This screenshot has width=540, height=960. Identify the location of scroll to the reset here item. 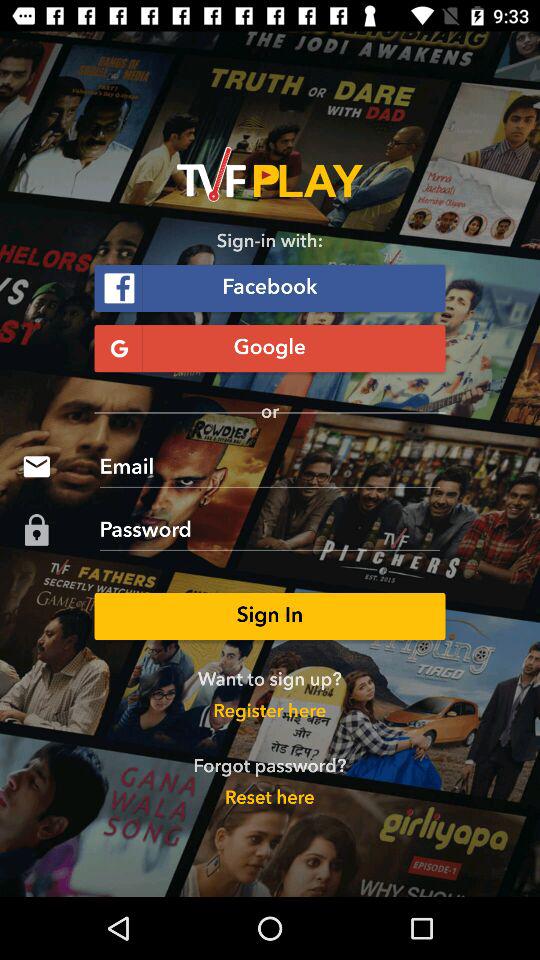
(269, 798).